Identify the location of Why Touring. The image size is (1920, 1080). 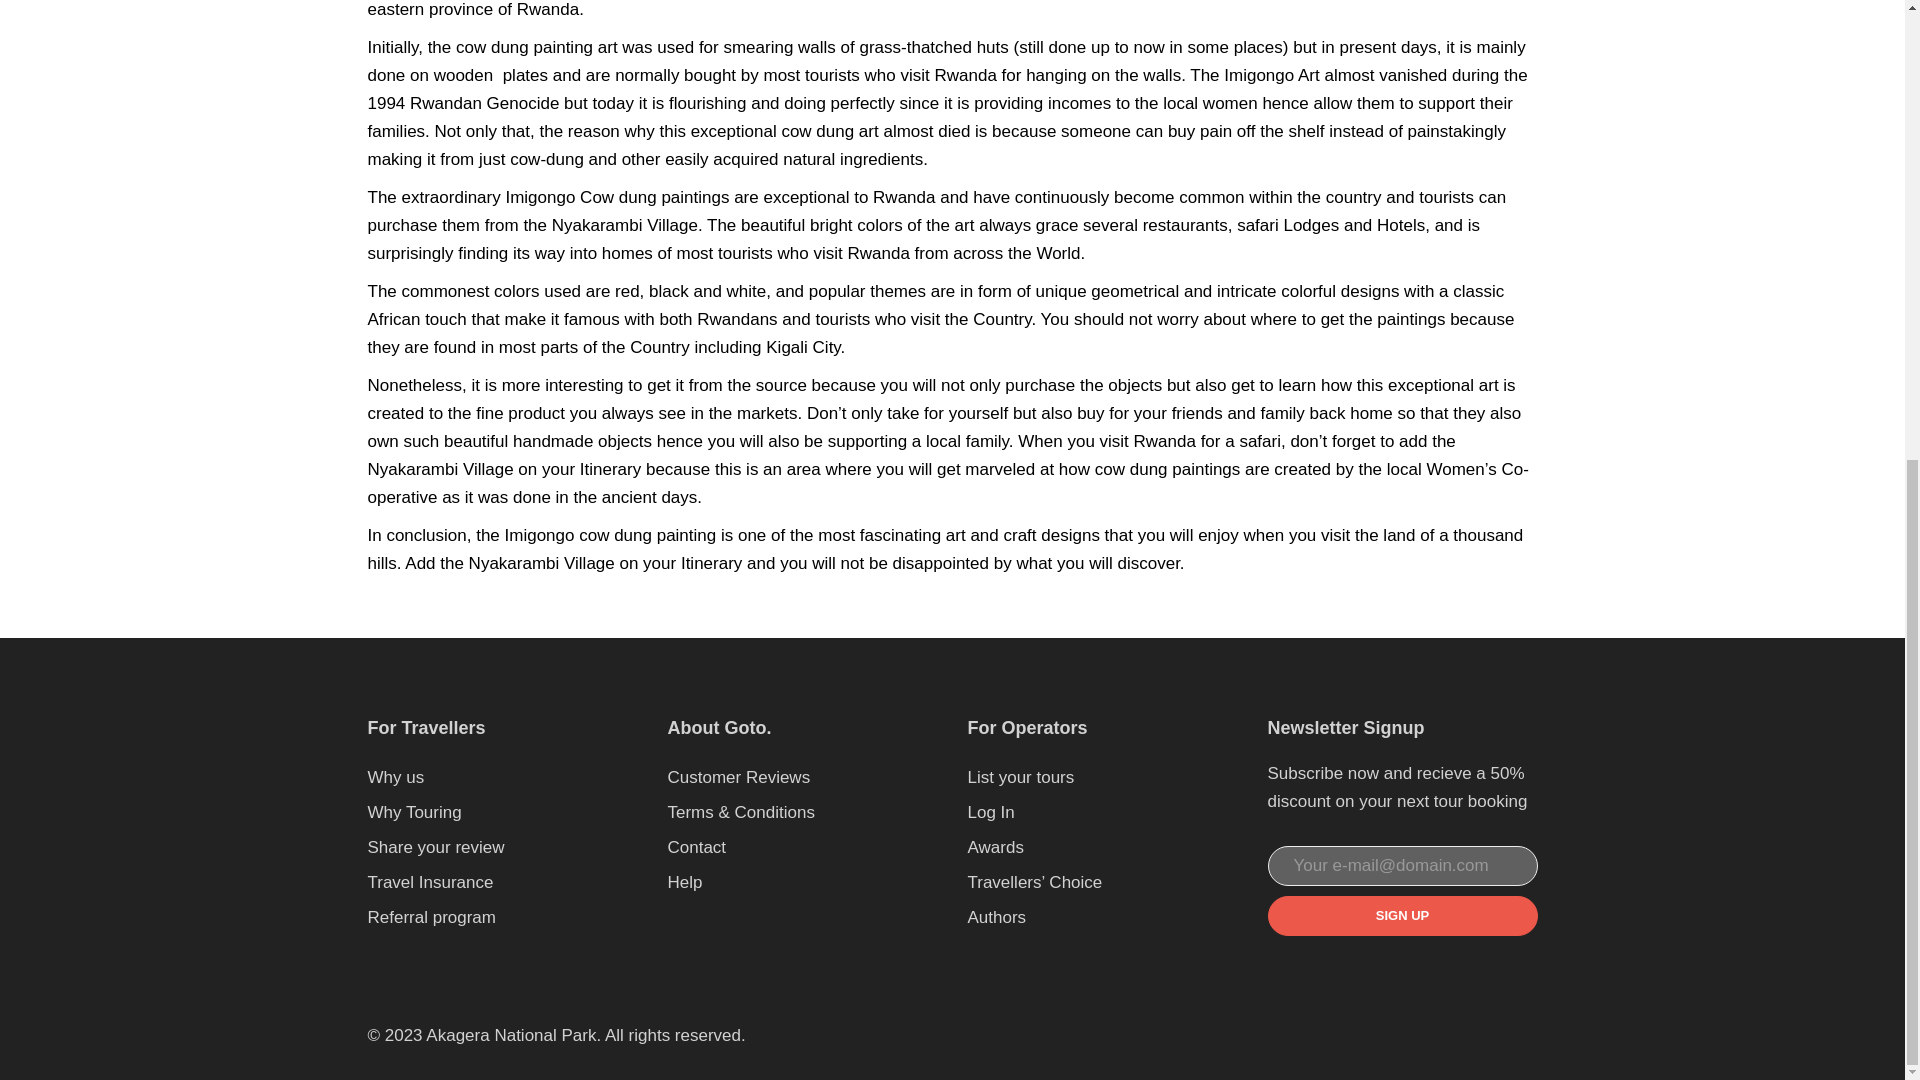
(415, 812).